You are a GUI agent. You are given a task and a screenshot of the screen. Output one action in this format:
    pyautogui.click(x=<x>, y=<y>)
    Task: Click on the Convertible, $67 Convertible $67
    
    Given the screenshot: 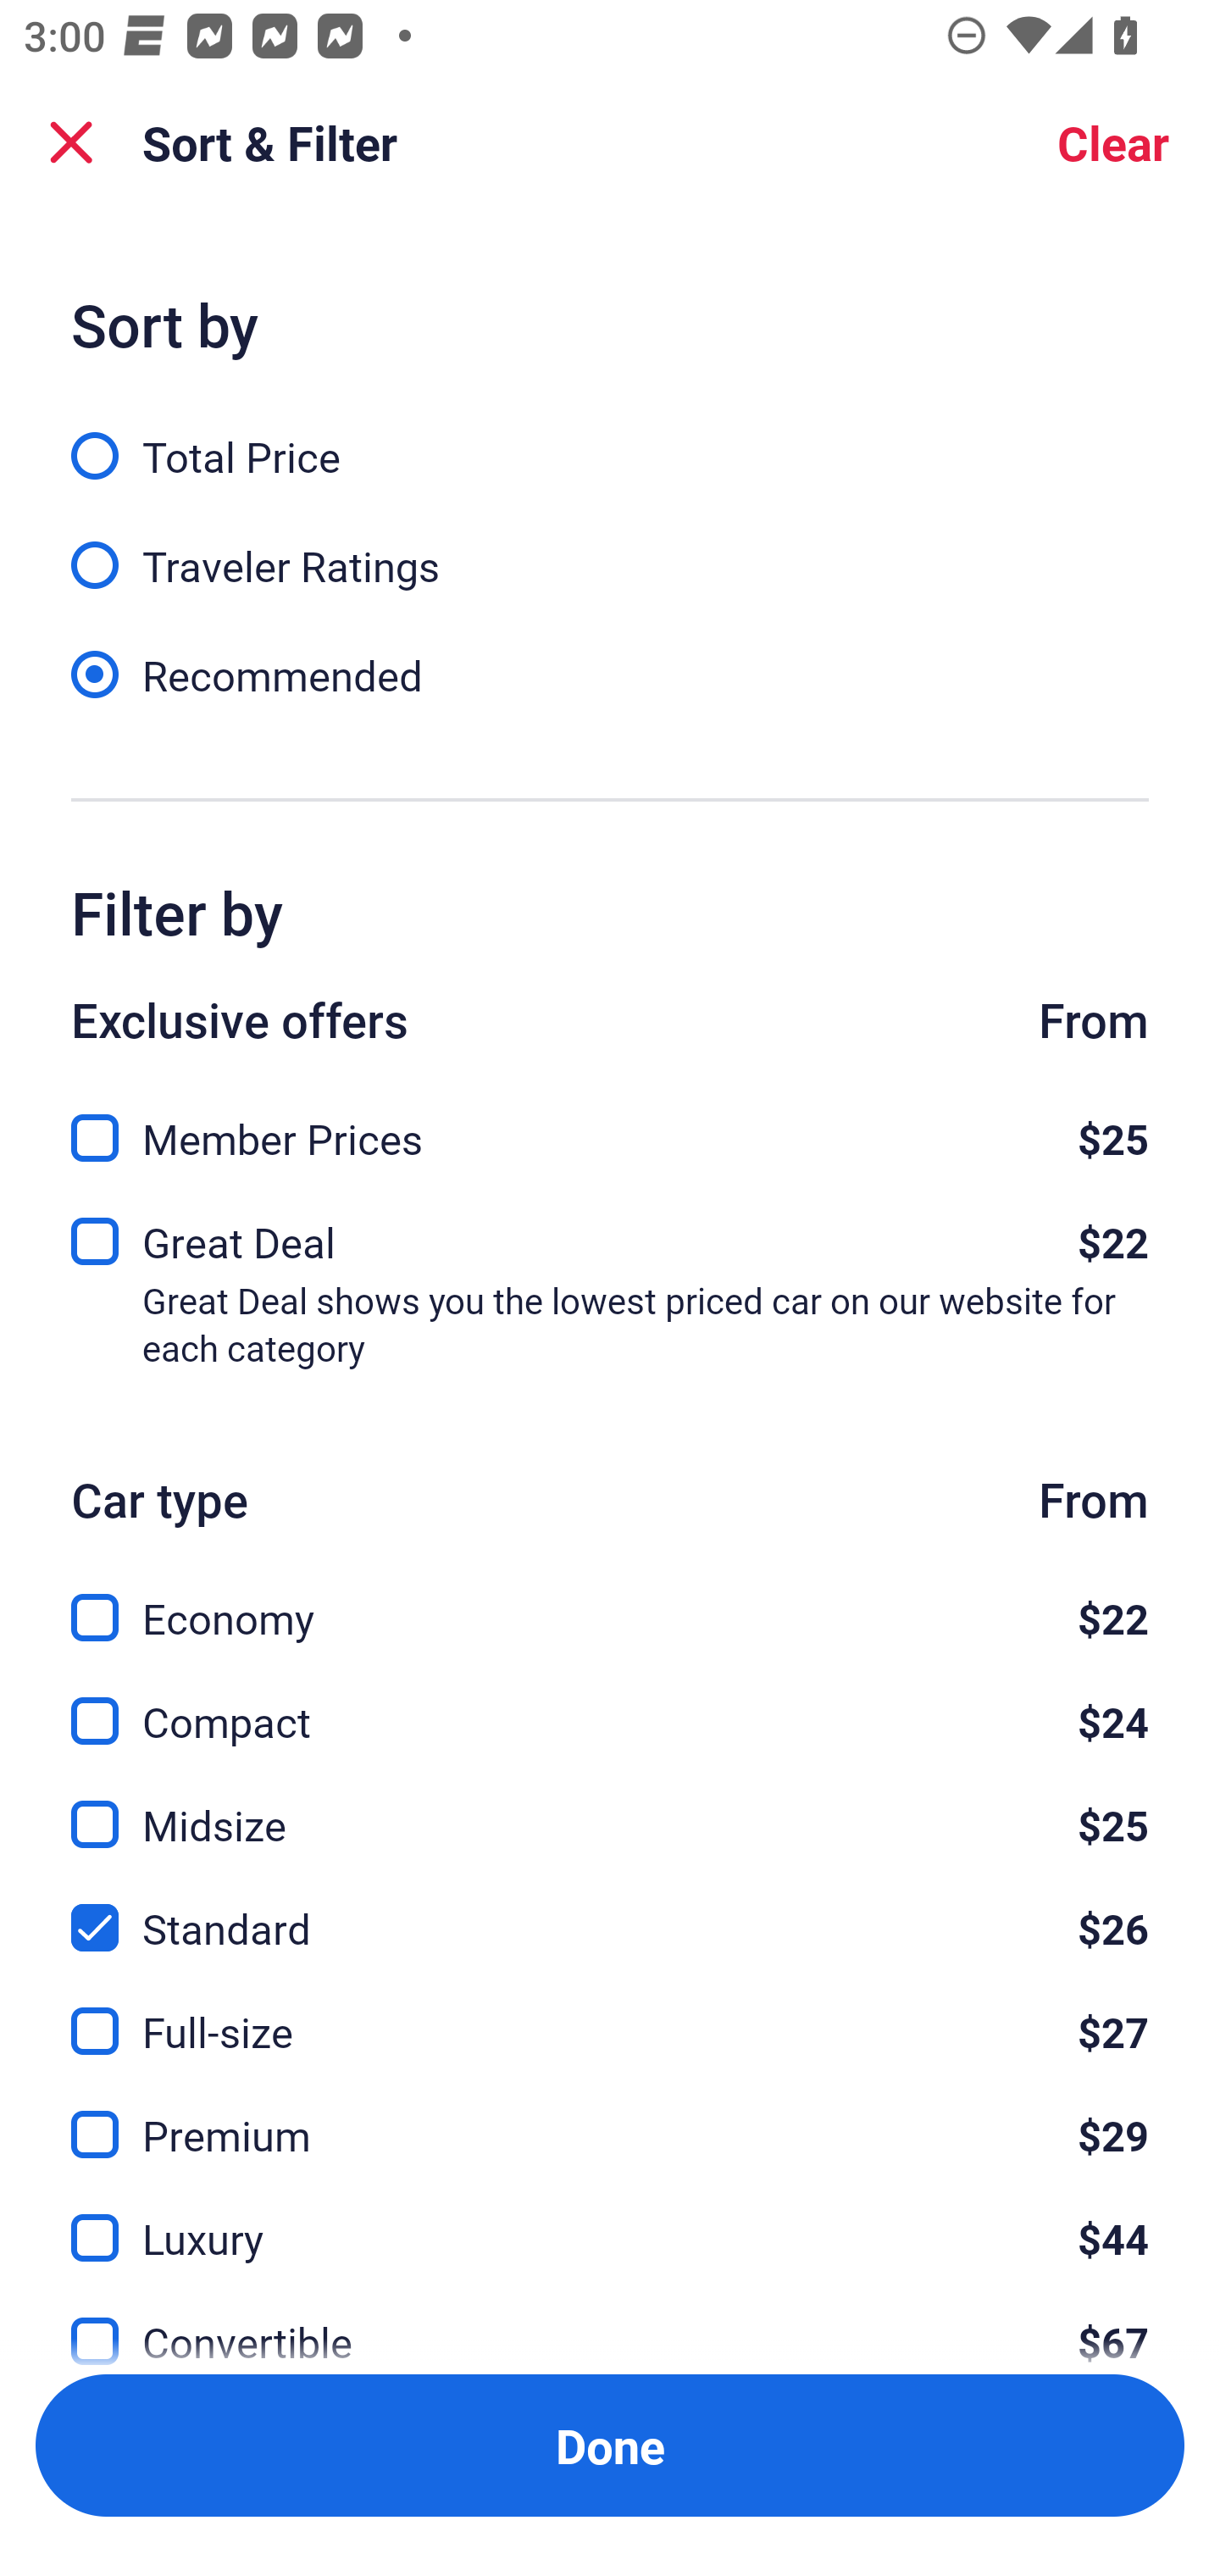 What is the action you would take?
    pyautogui.click(x=610, y=2323)
    